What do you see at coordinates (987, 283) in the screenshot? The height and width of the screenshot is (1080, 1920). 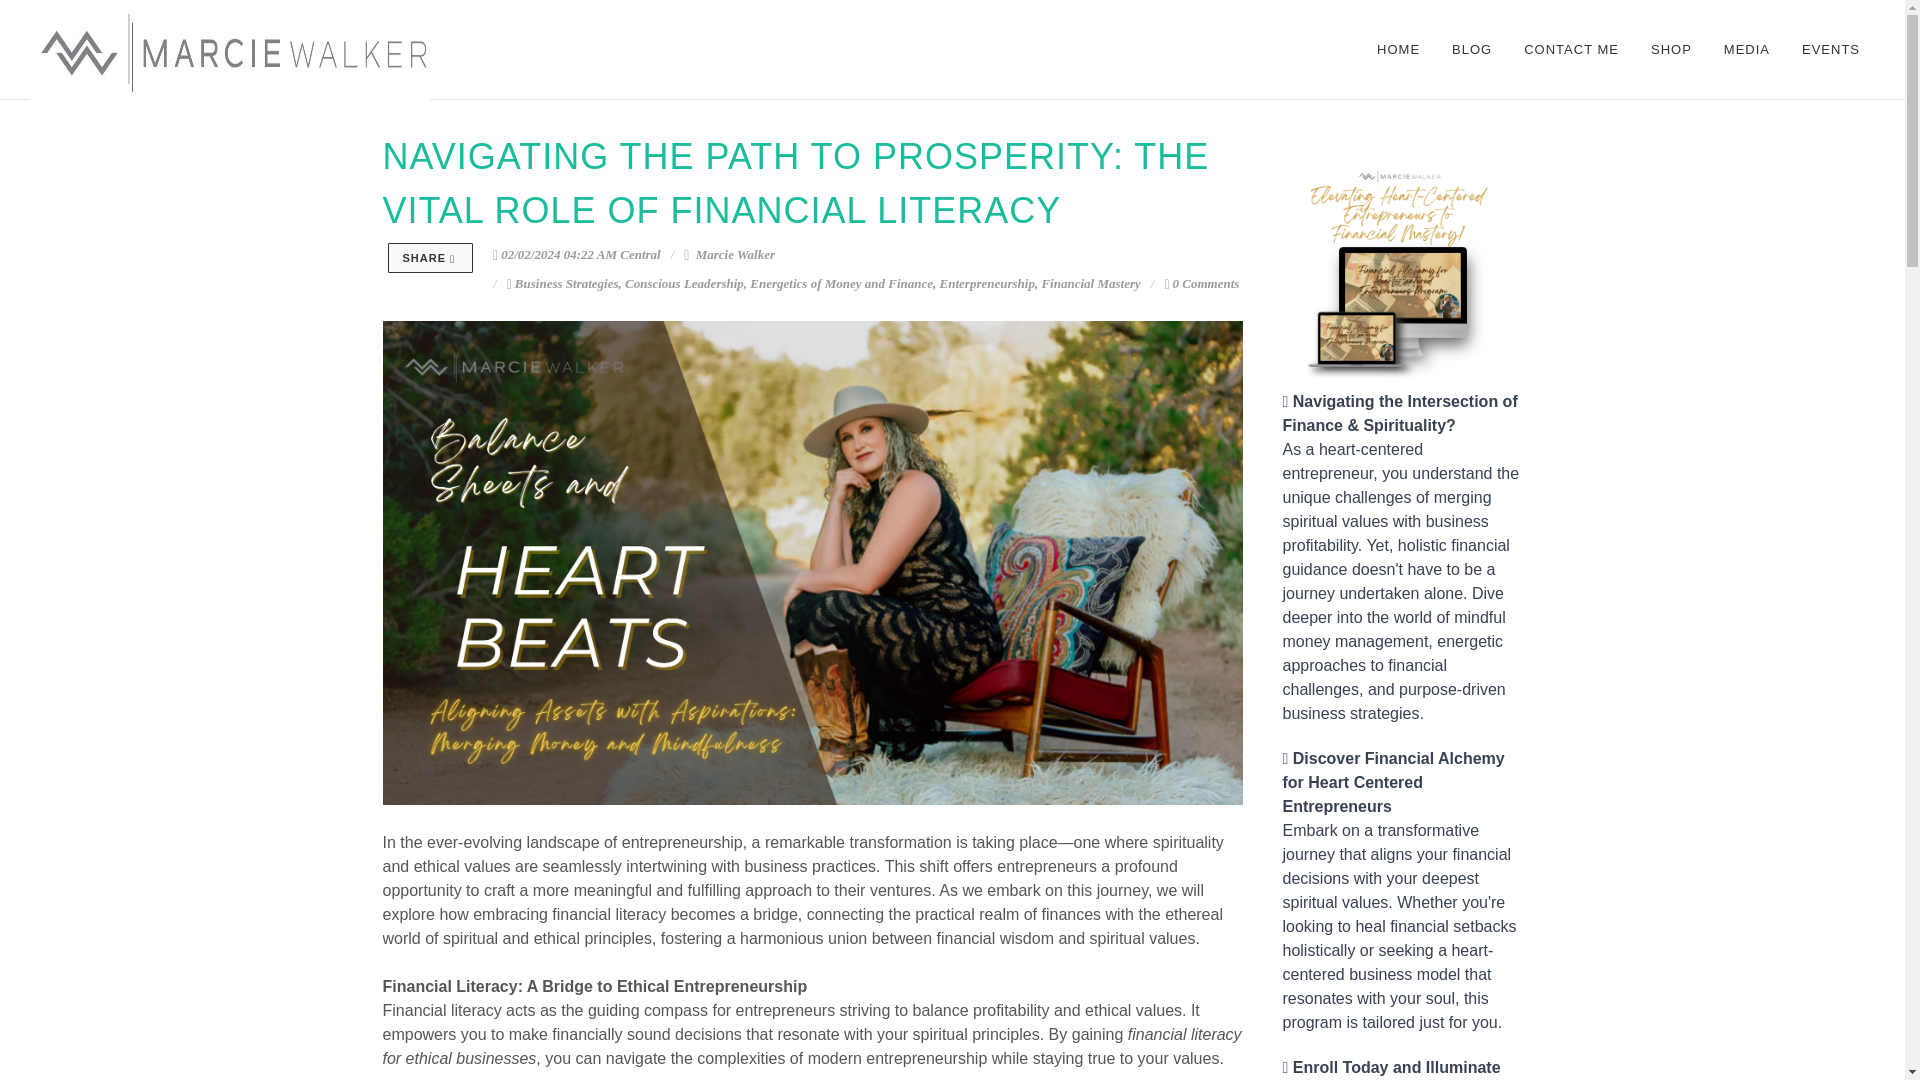 I see `Enterpreneurship` at bounding box center [987, 283].